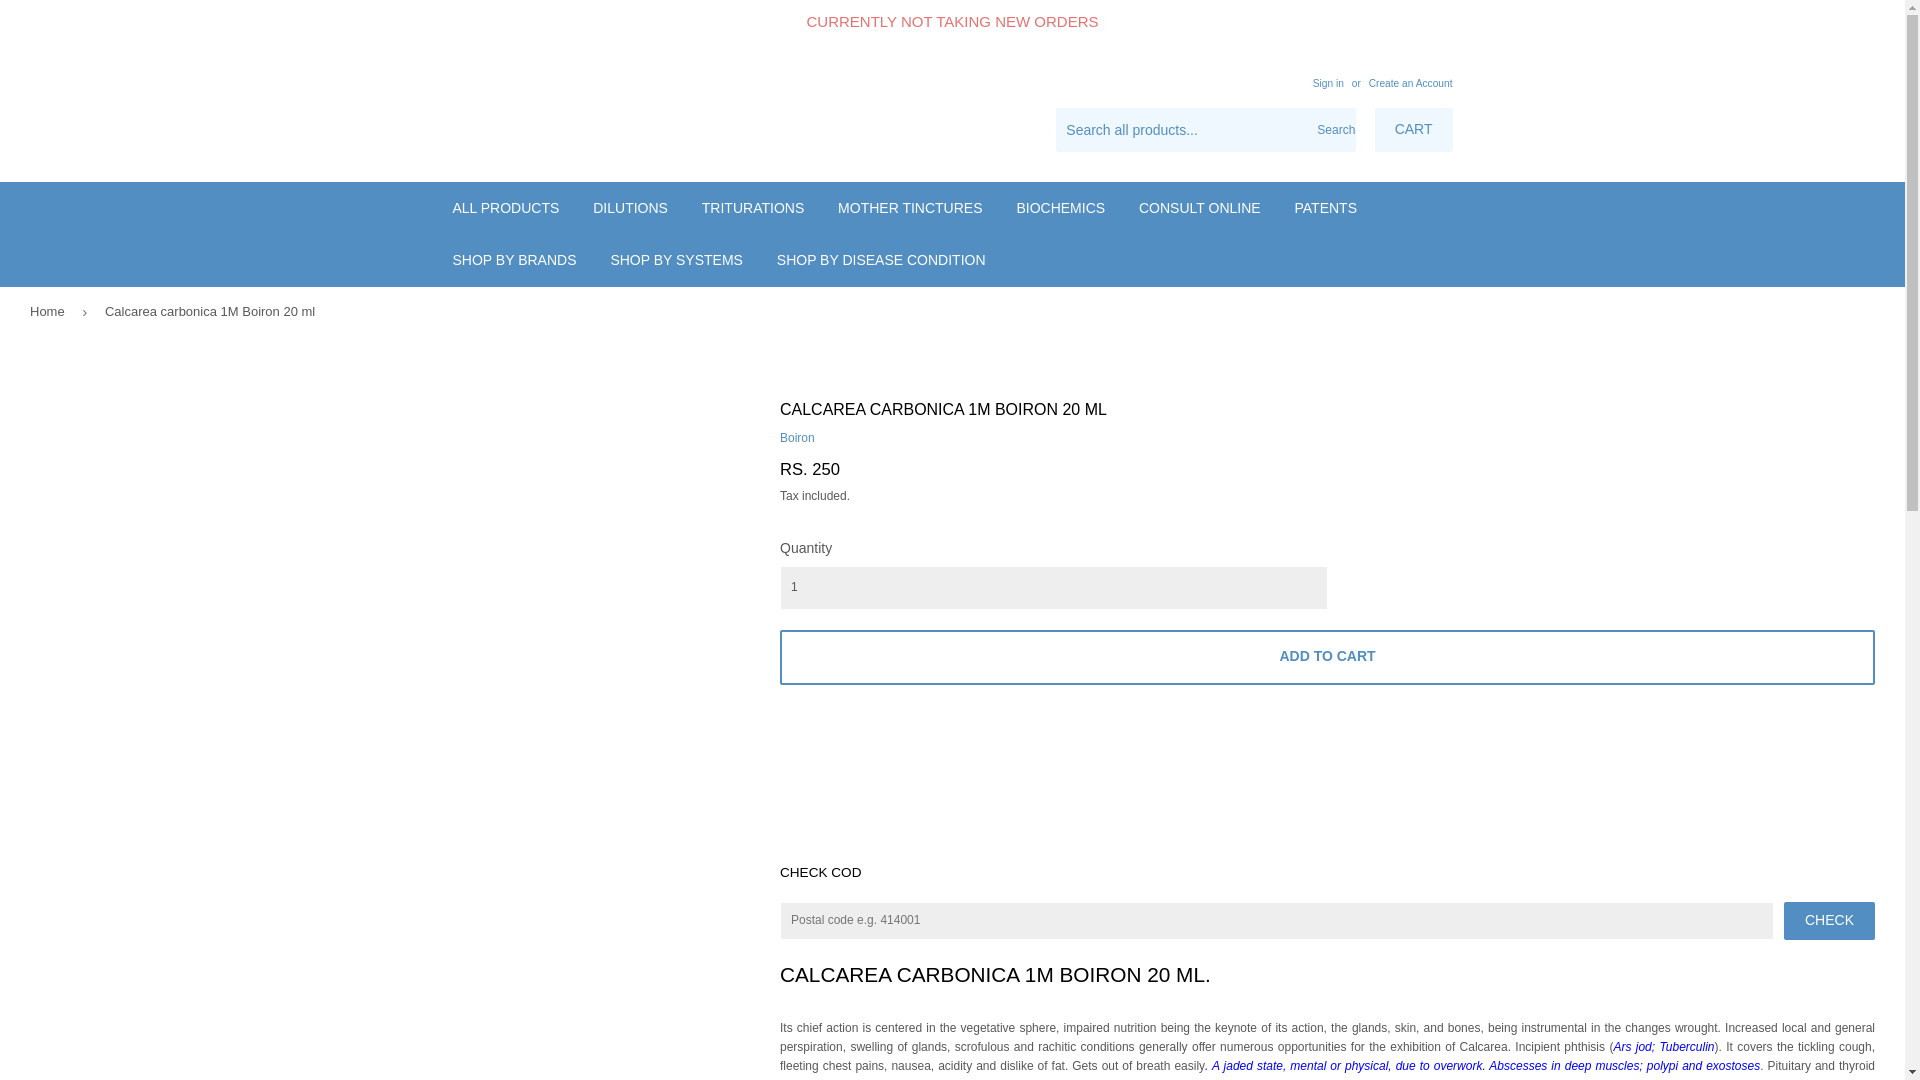  I want to click on Search, so click(1333, 131).